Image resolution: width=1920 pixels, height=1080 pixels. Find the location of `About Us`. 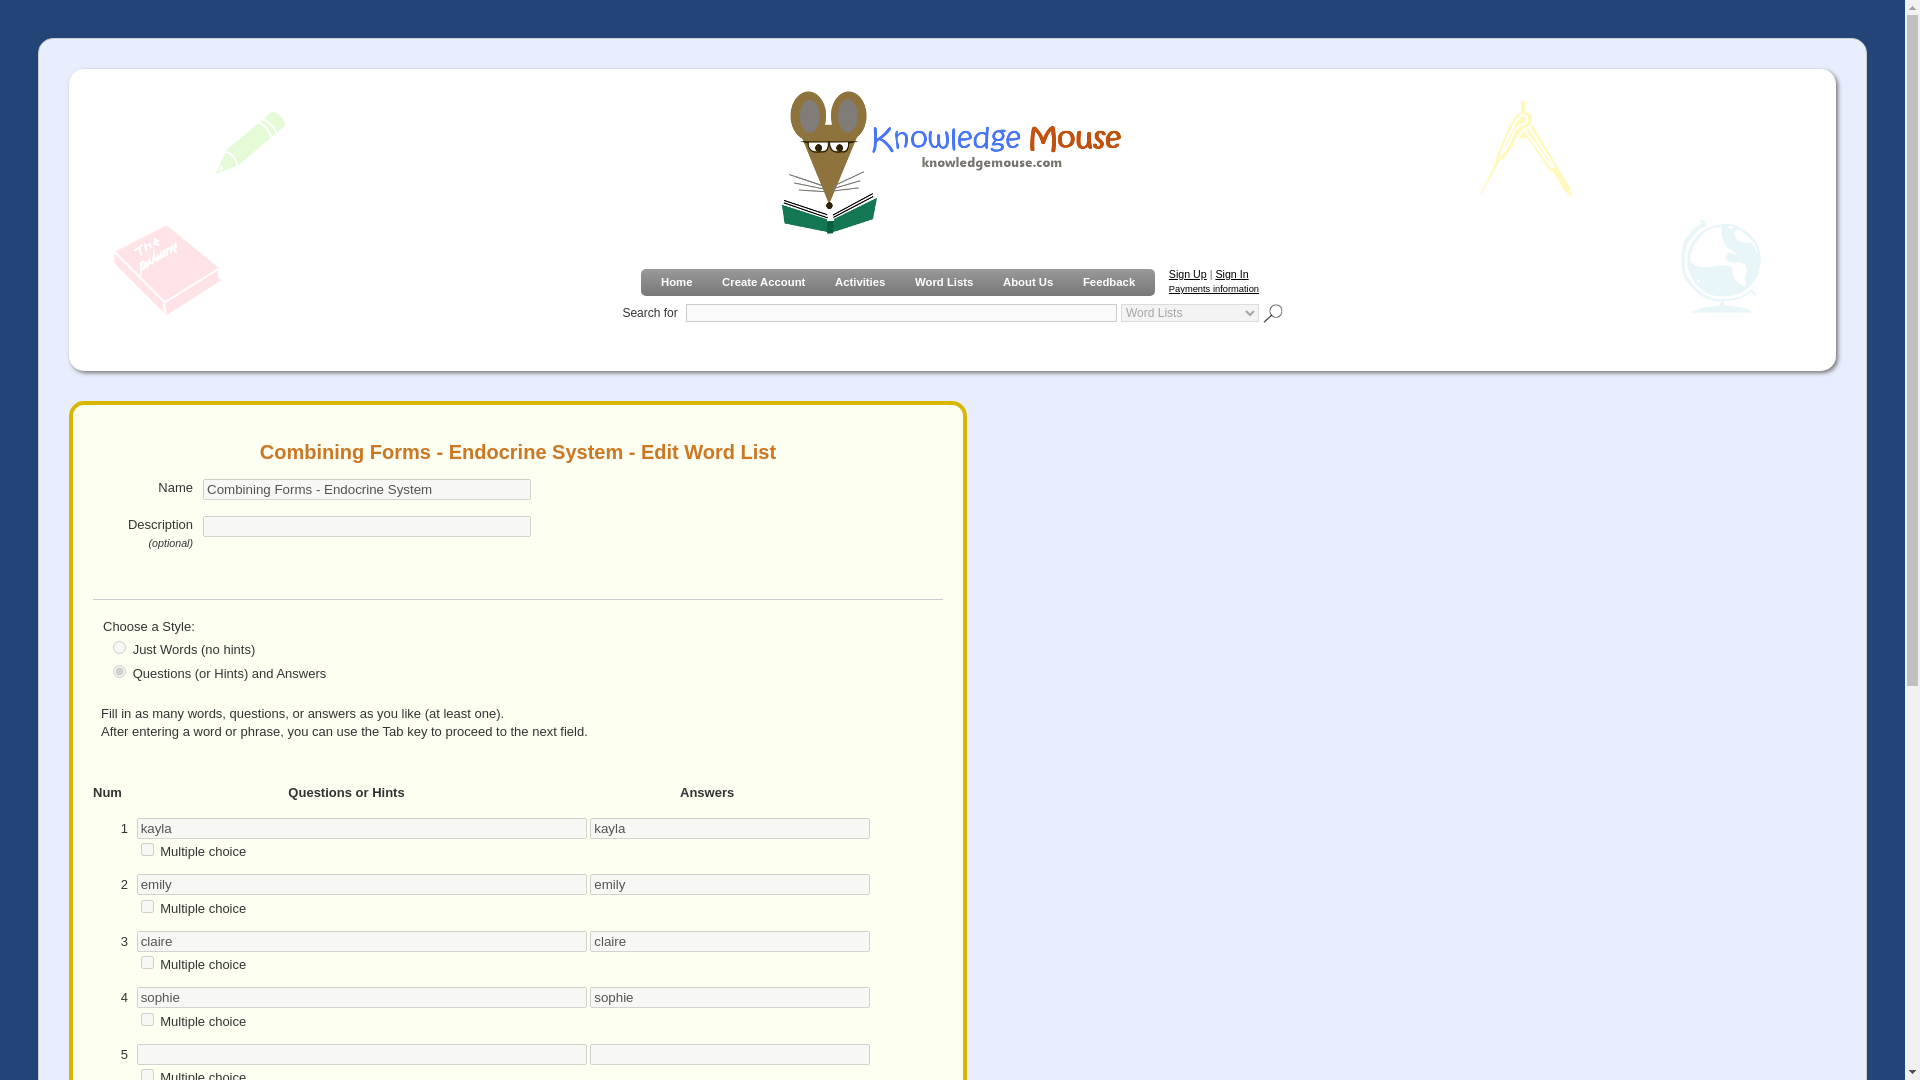

About Us is located at coordinates (1028, 282).